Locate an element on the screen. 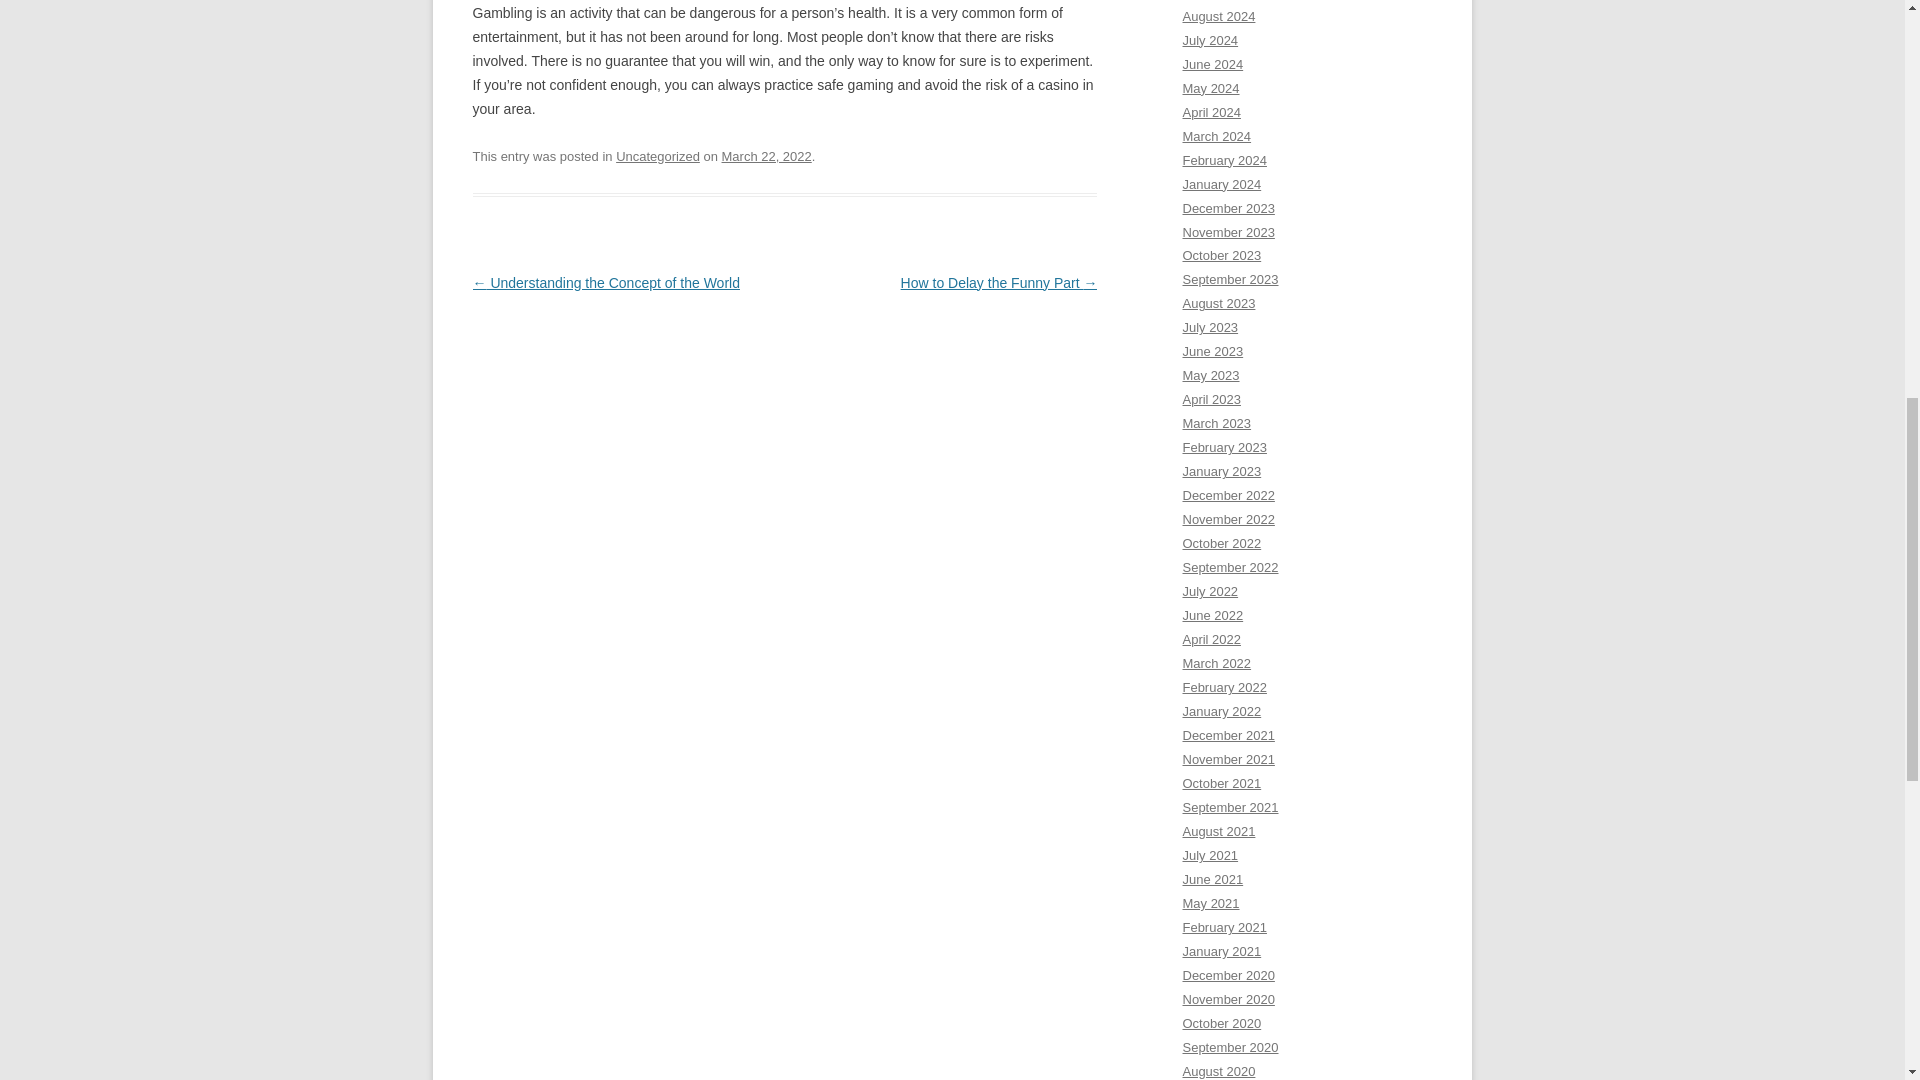 This screenshot has width=1920, height=1080. January 2024 is located at coordinates (1222, 184).